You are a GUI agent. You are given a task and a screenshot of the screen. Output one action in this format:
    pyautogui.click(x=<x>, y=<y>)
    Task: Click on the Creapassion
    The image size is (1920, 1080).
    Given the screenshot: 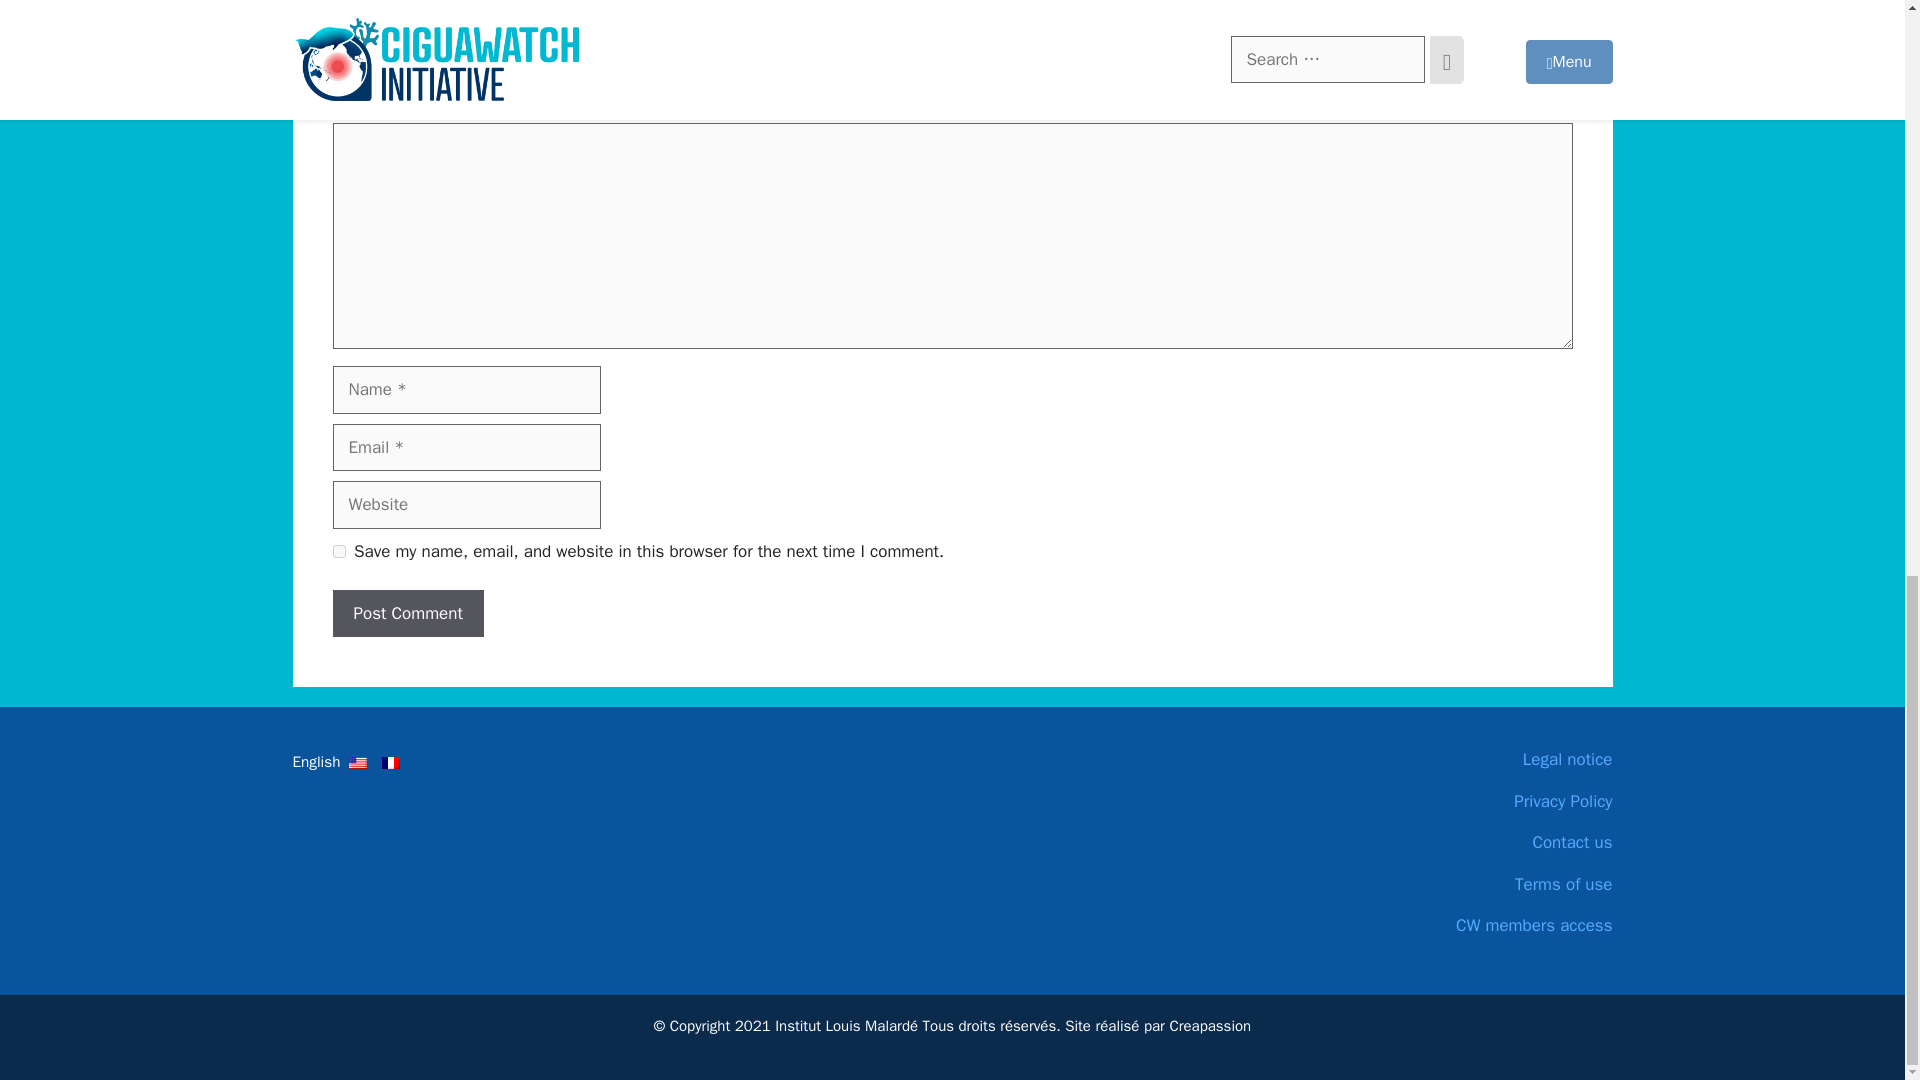 What is the action you would take?
    pyautogui.click(x=1210, y=1026)
    